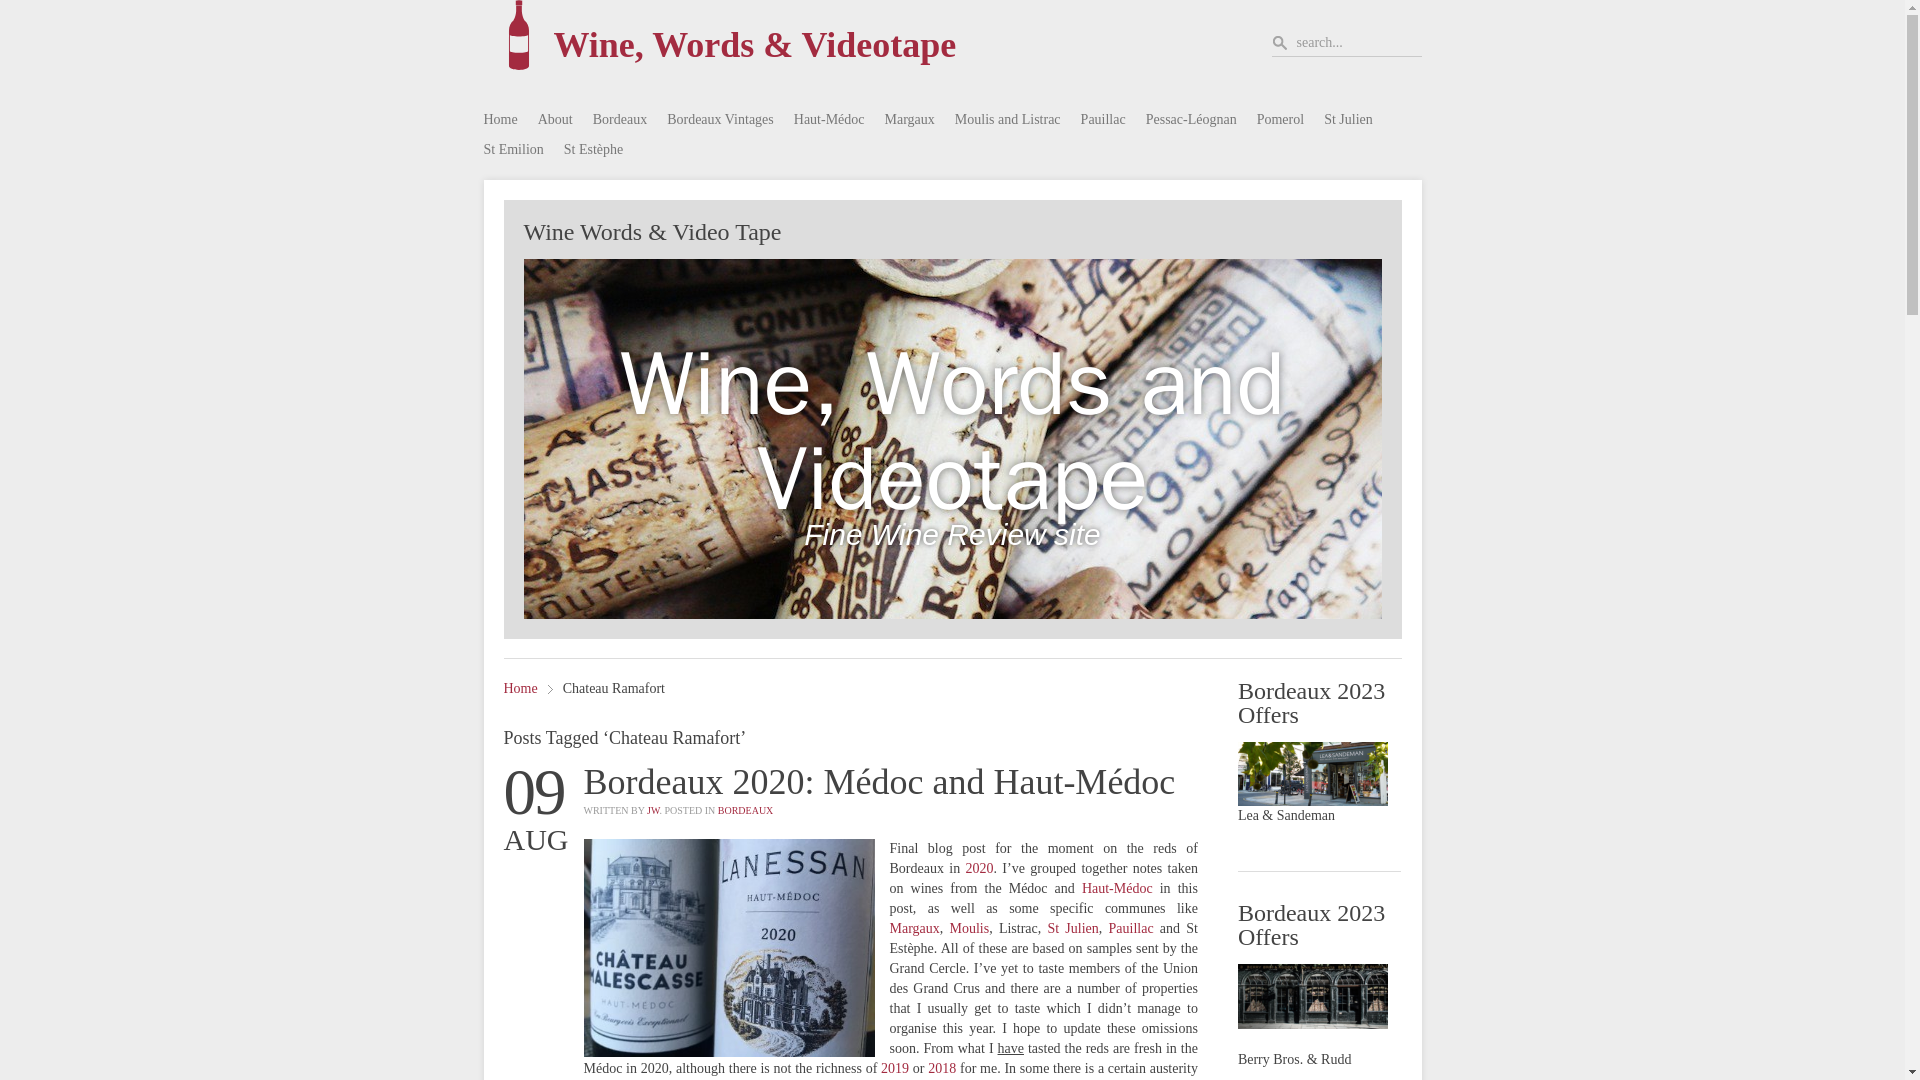 This screenshot has width=1920, height=1080. What do you see at coordinates (4, 4) in the screenshot?
I see `Reset` at bounding box center [4, 4].